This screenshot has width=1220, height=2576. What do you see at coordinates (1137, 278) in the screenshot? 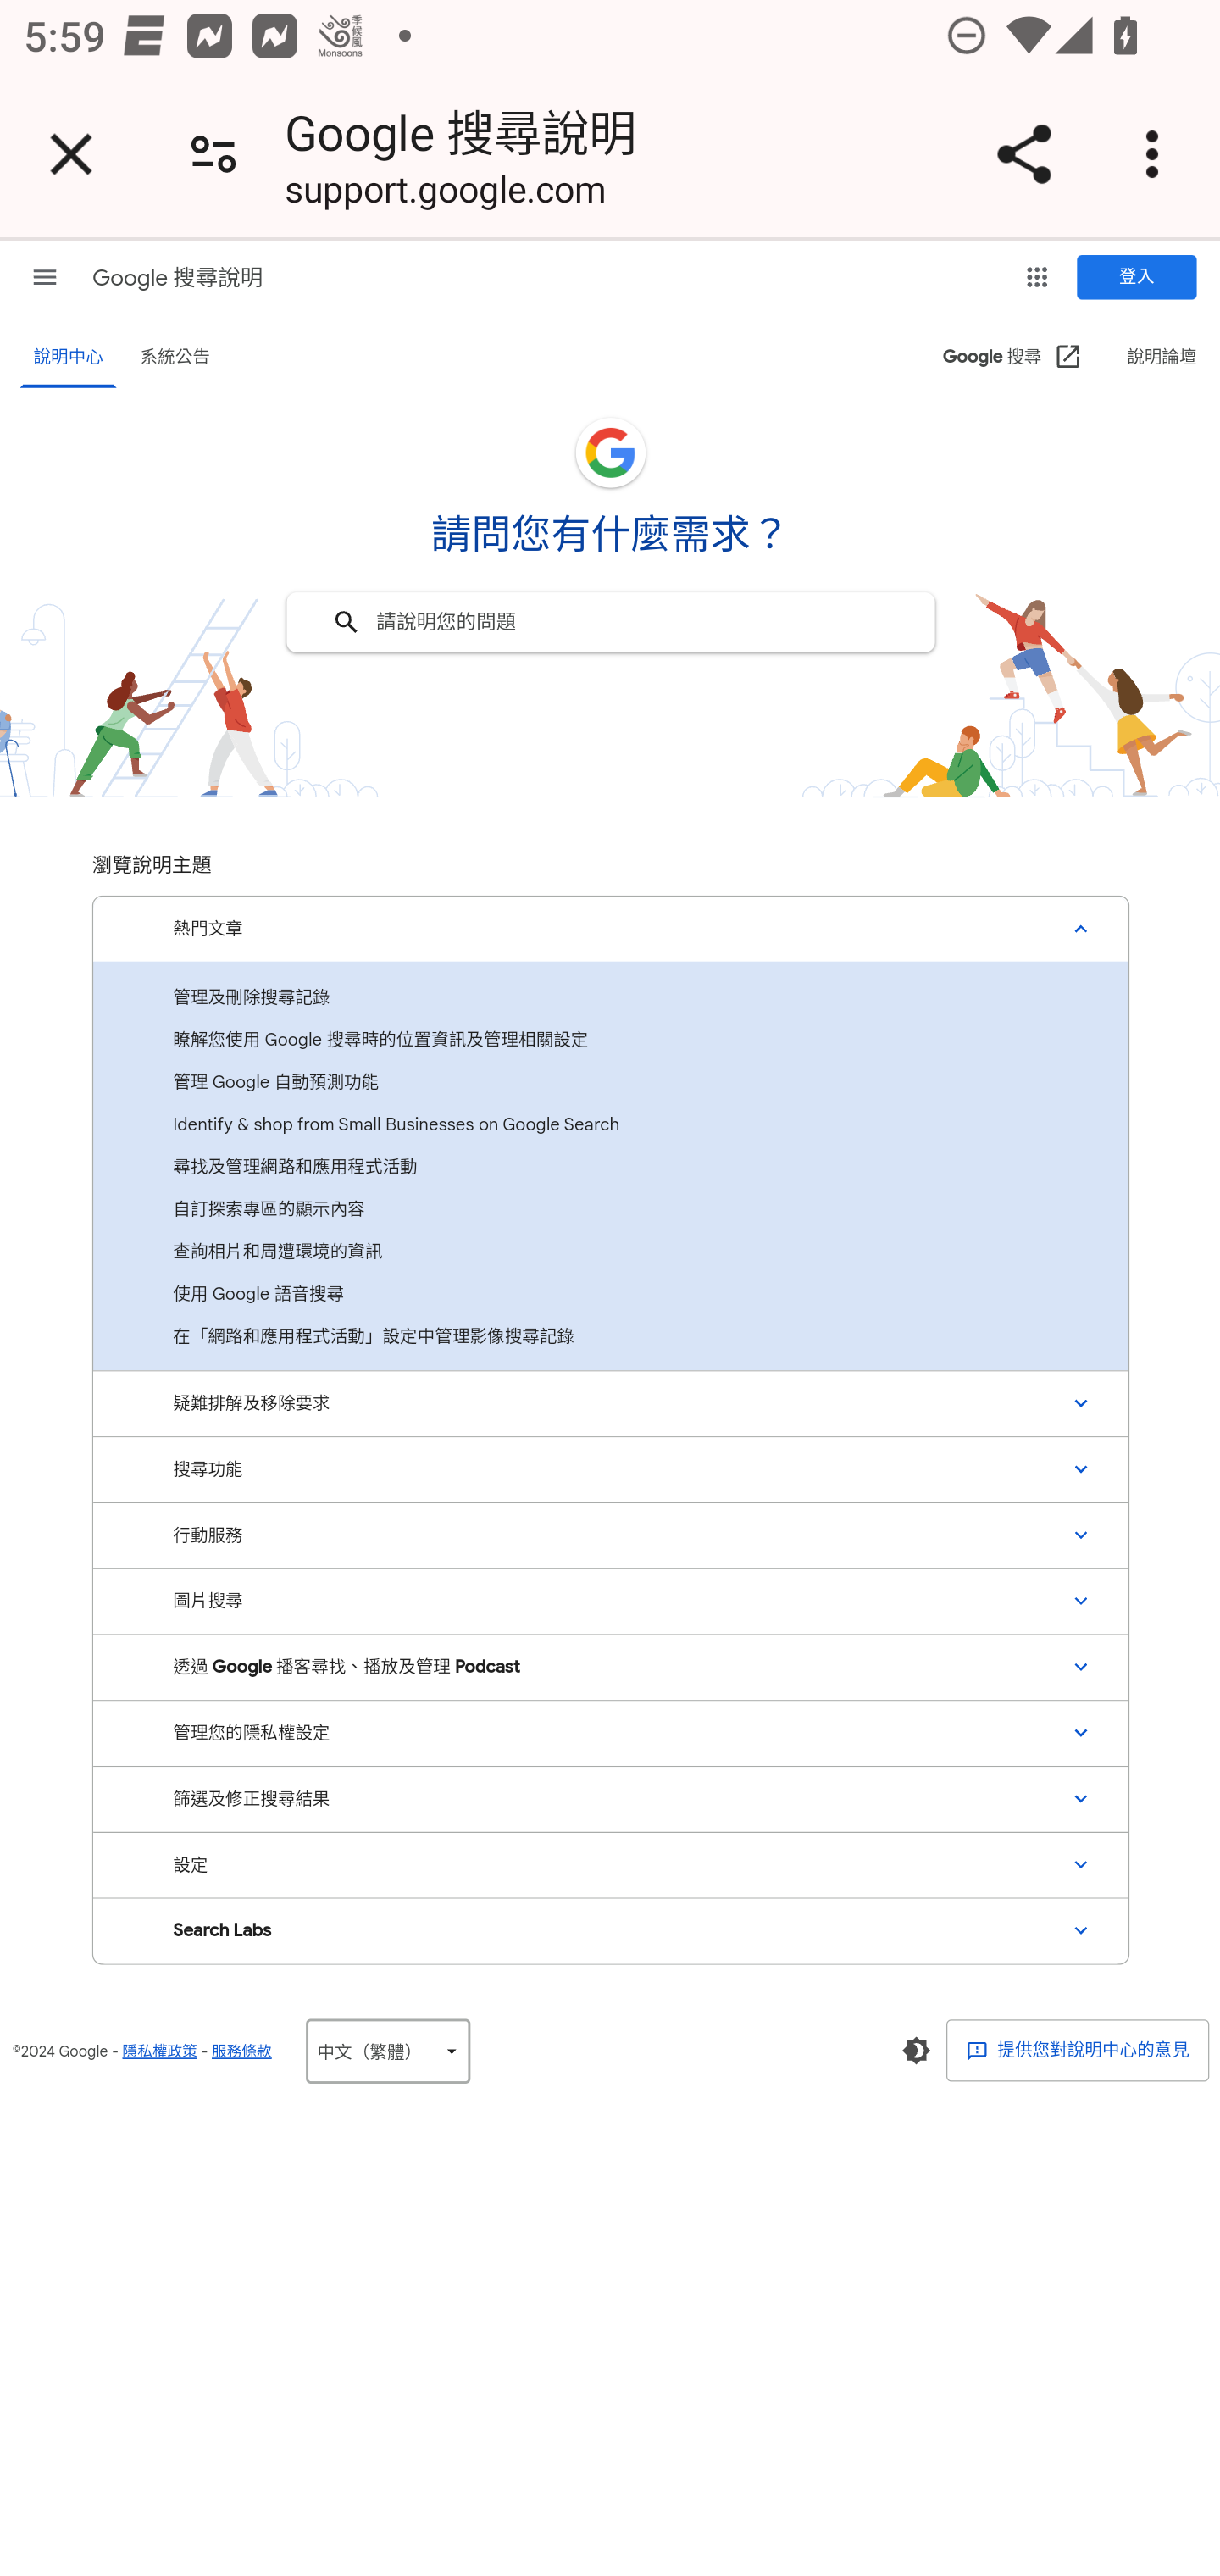
I see `登入` at bounding box center [1137, 278].